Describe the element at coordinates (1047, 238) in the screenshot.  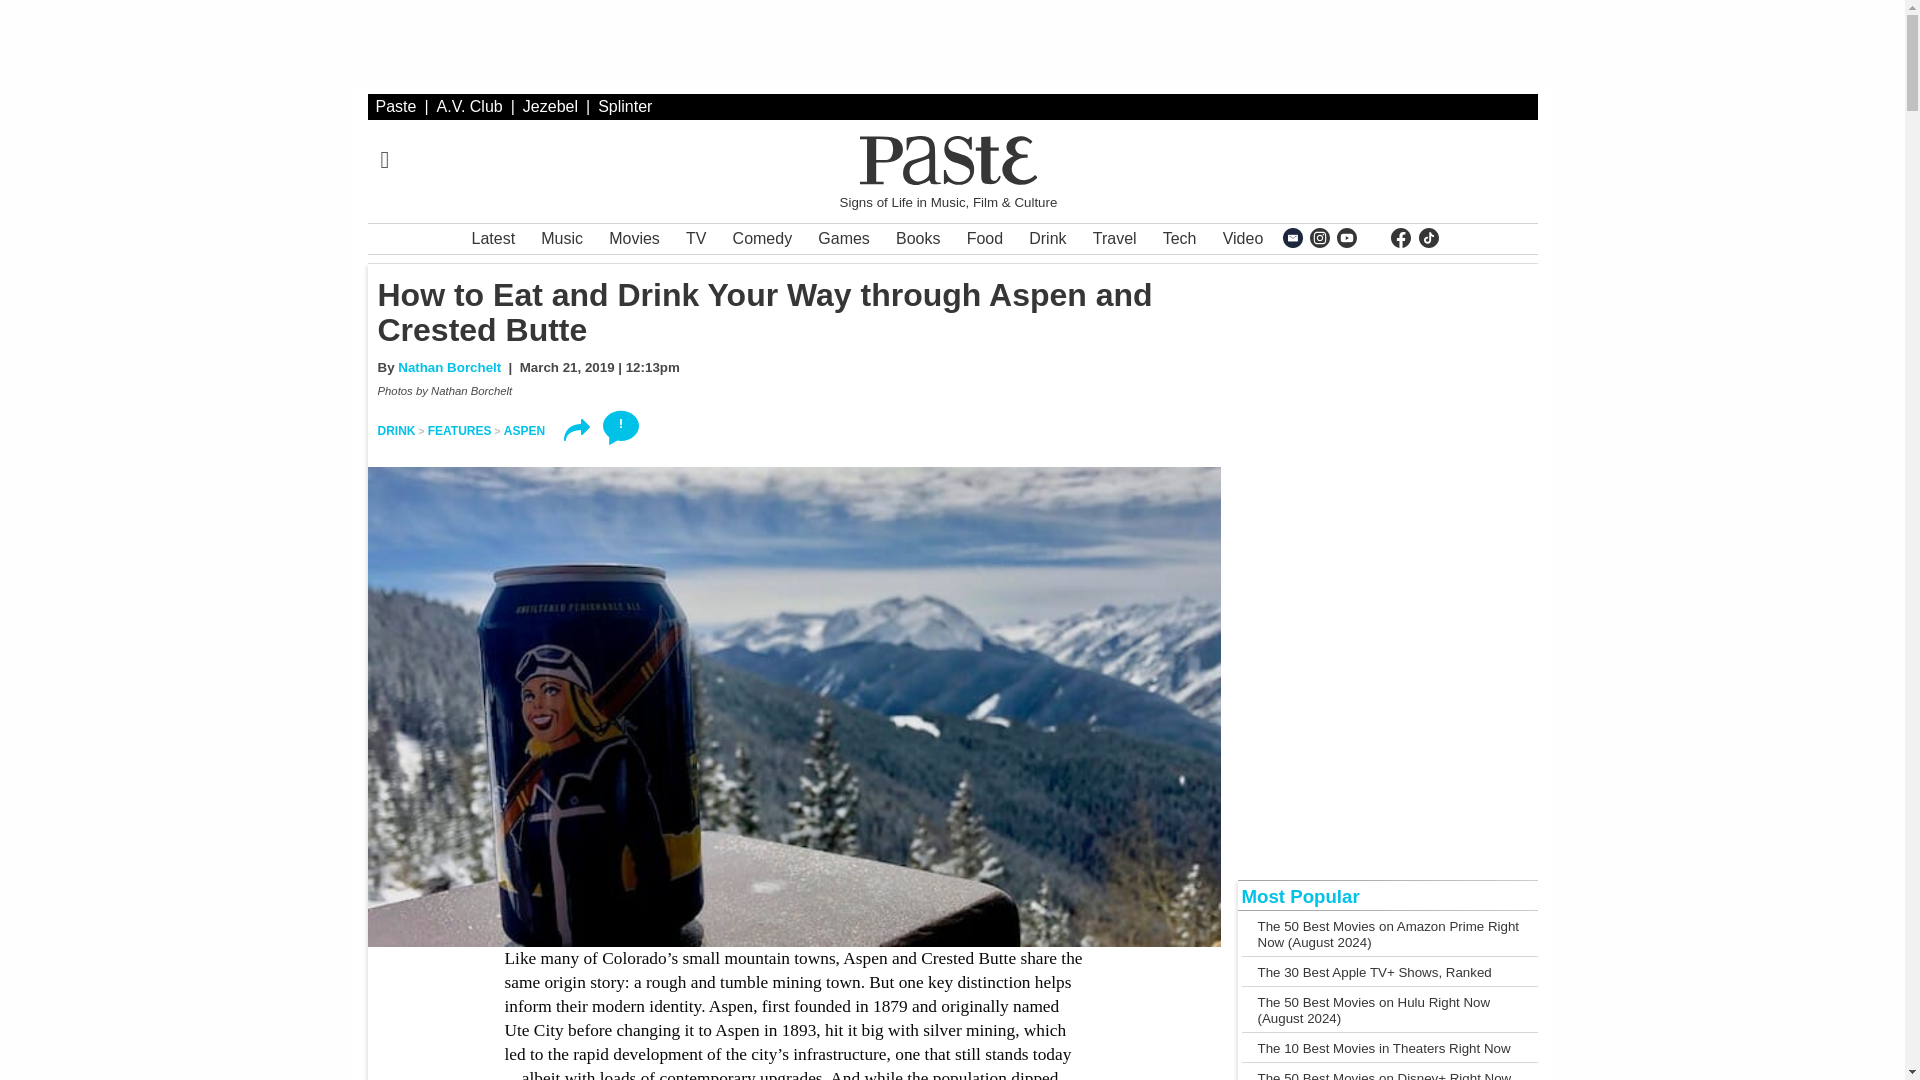
I see `Drink` at that location.